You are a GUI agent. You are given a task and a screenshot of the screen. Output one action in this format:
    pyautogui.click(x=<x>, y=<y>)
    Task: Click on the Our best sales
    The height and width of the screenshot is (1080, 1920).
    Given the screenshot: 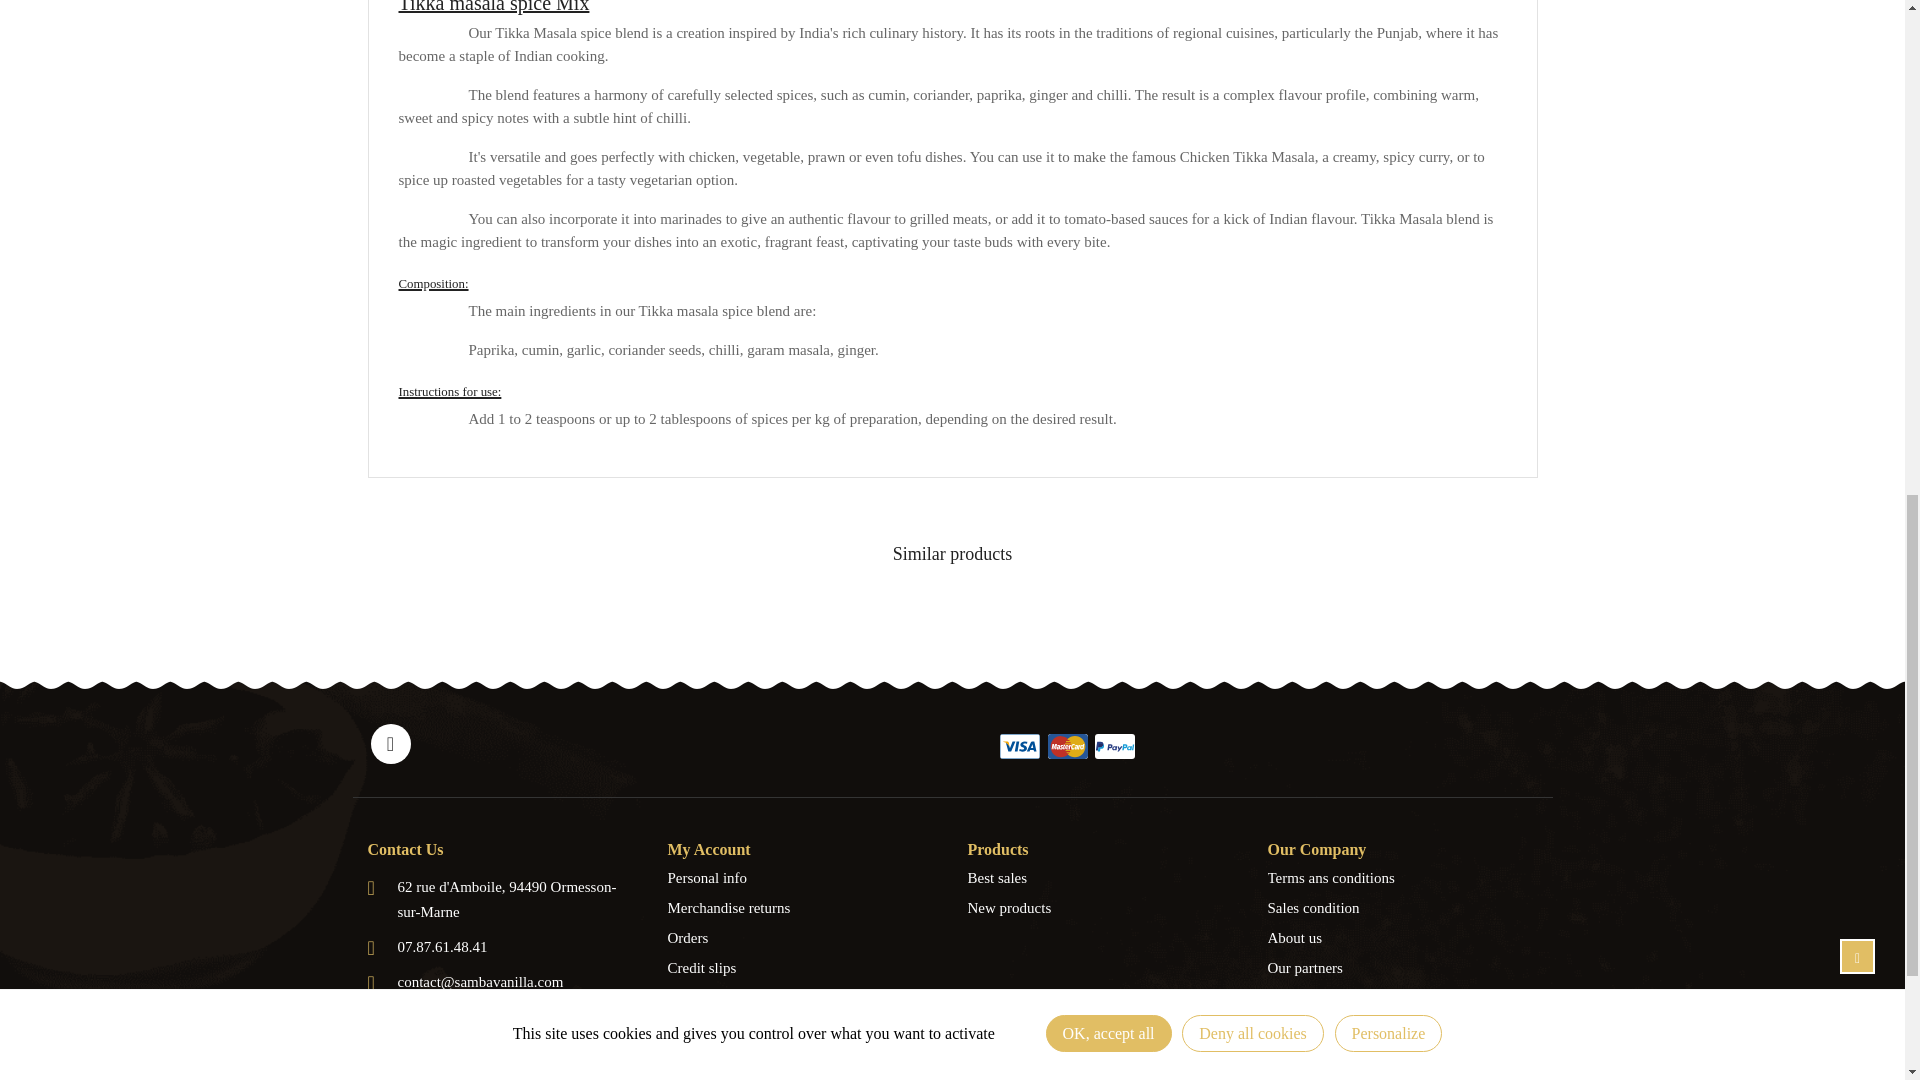 What is the action you would take?
    pyautogui.click(x=1102, y=878)
    